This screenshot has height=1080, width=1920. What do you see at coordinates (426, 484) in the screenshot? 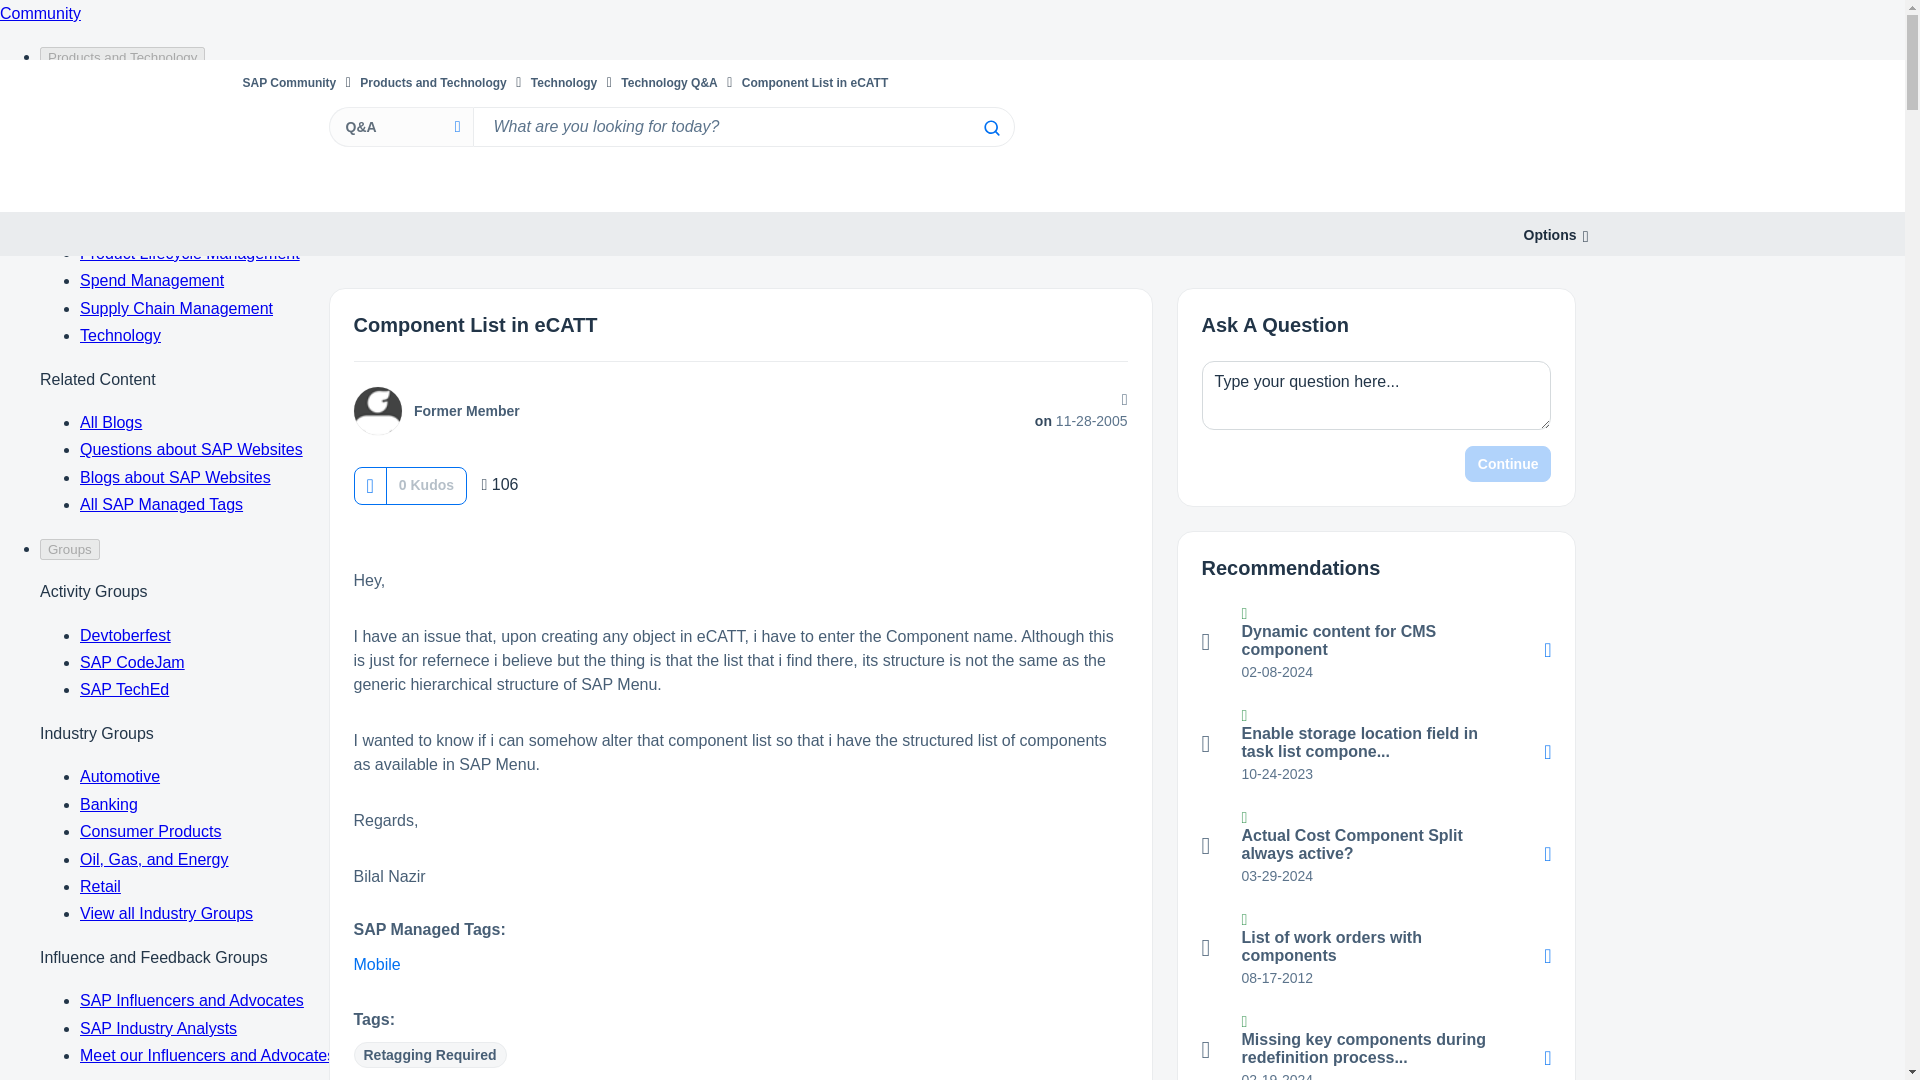
I see `The total number of kudos this post has received.` at bounding box center [426, 484].